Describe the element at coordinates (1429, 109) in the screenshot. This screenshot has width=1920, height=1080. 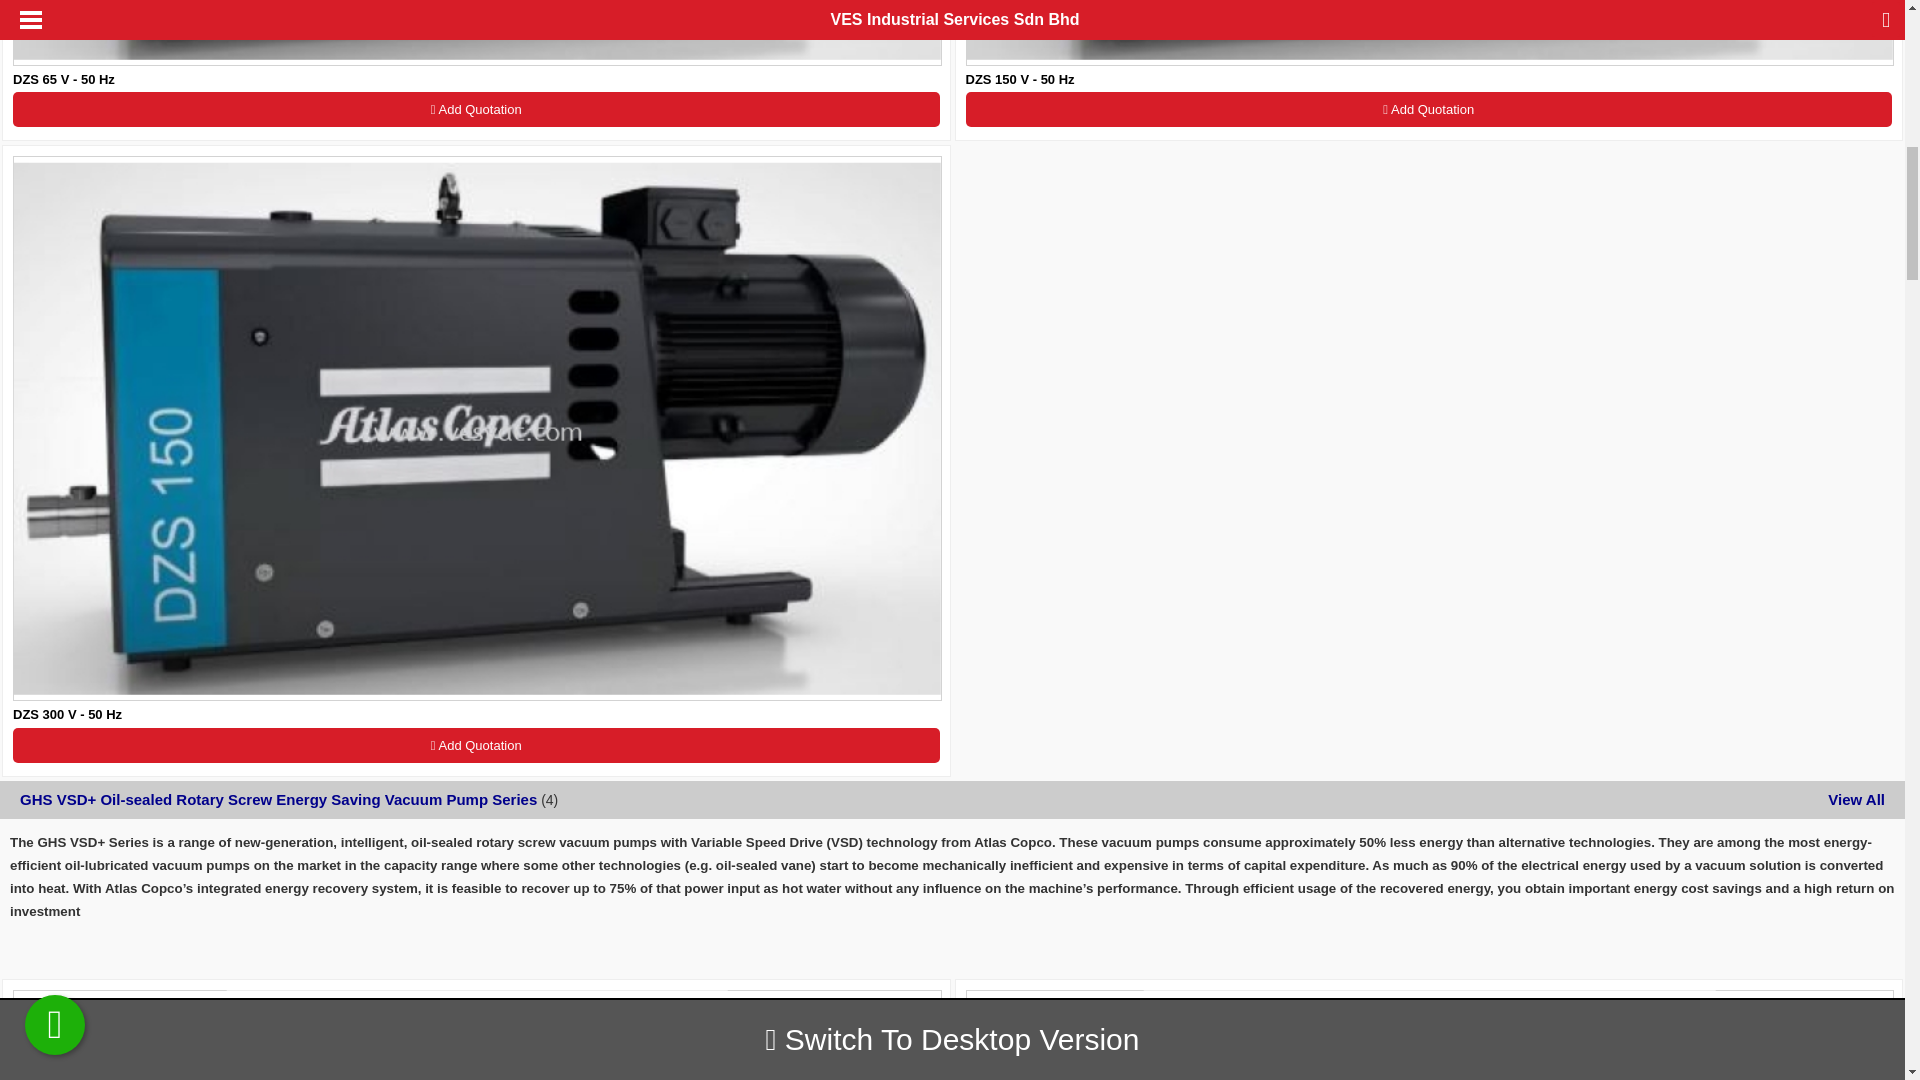
I see `Add Quotation` at that location.